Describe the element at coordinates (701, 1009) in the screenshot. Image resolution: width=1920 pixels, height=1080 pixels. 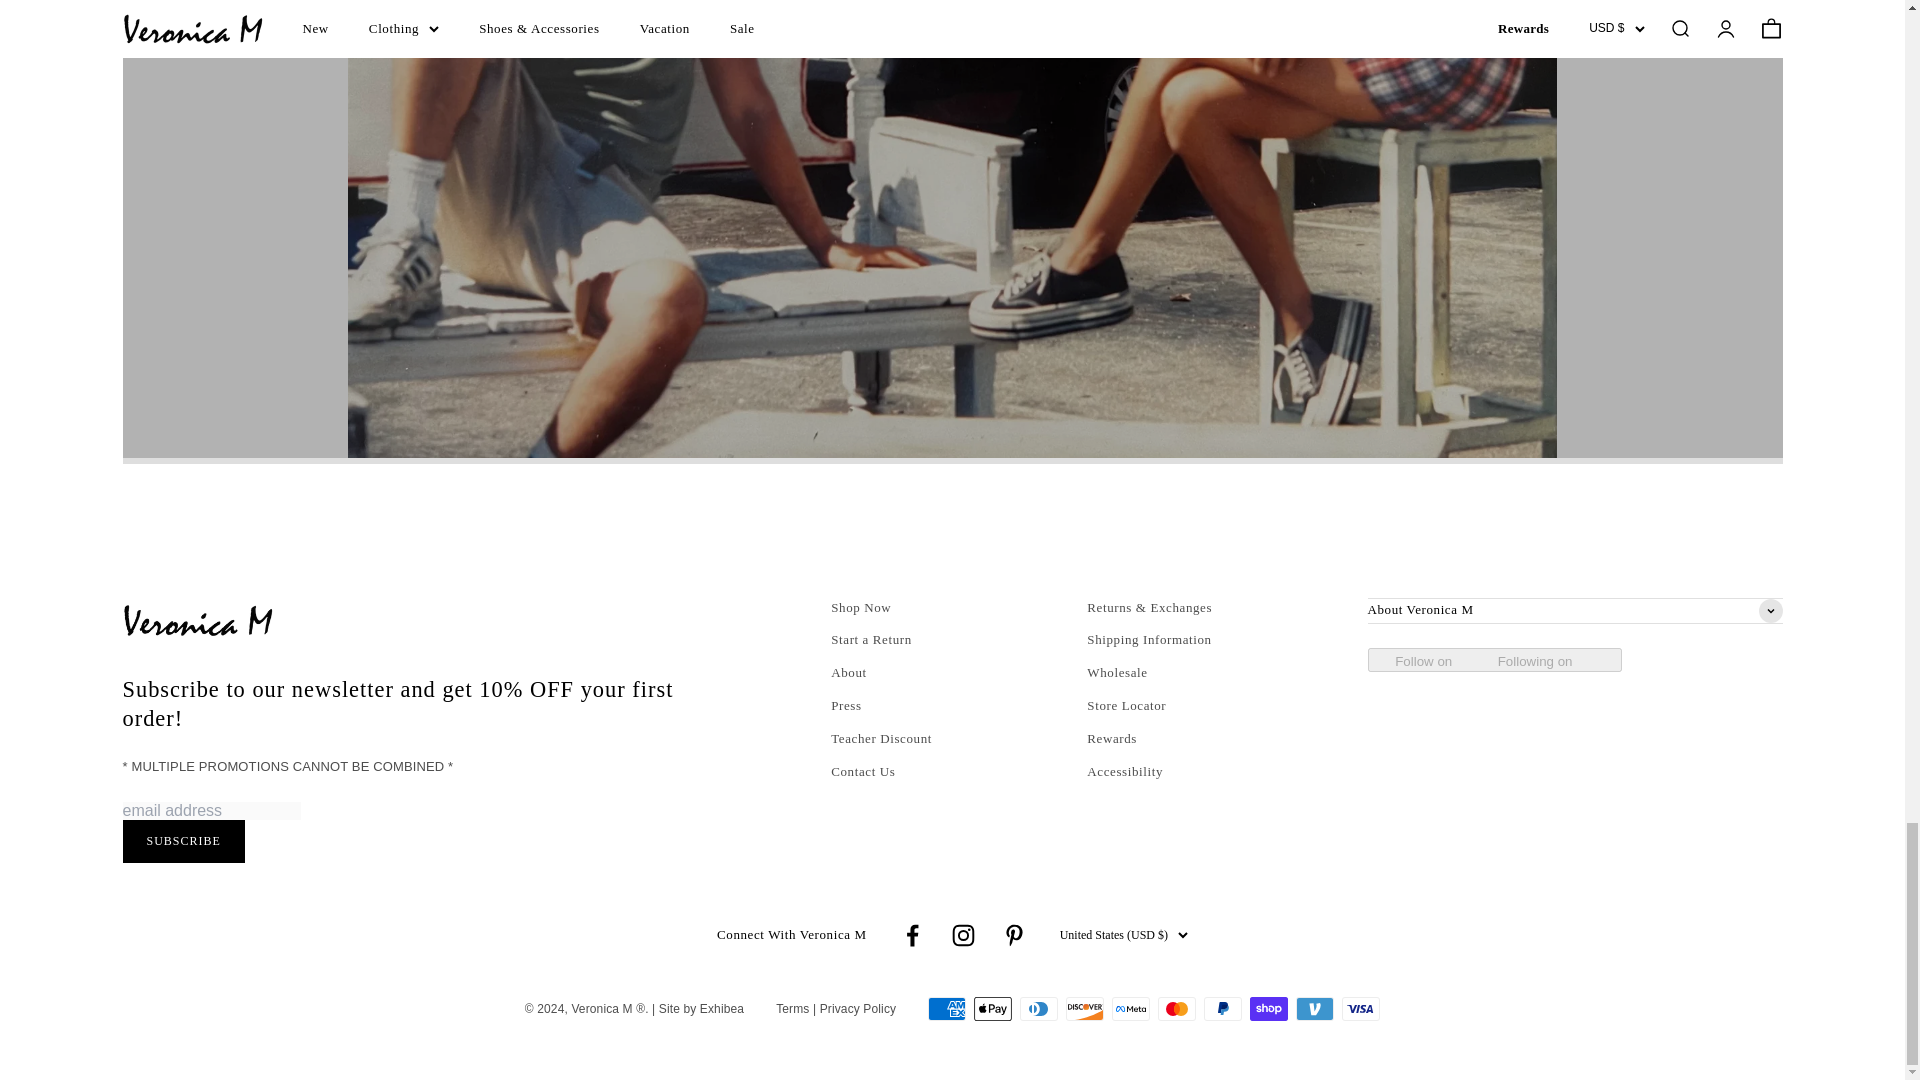
I see `Exhibea Shopify Plus Agency` at that location.